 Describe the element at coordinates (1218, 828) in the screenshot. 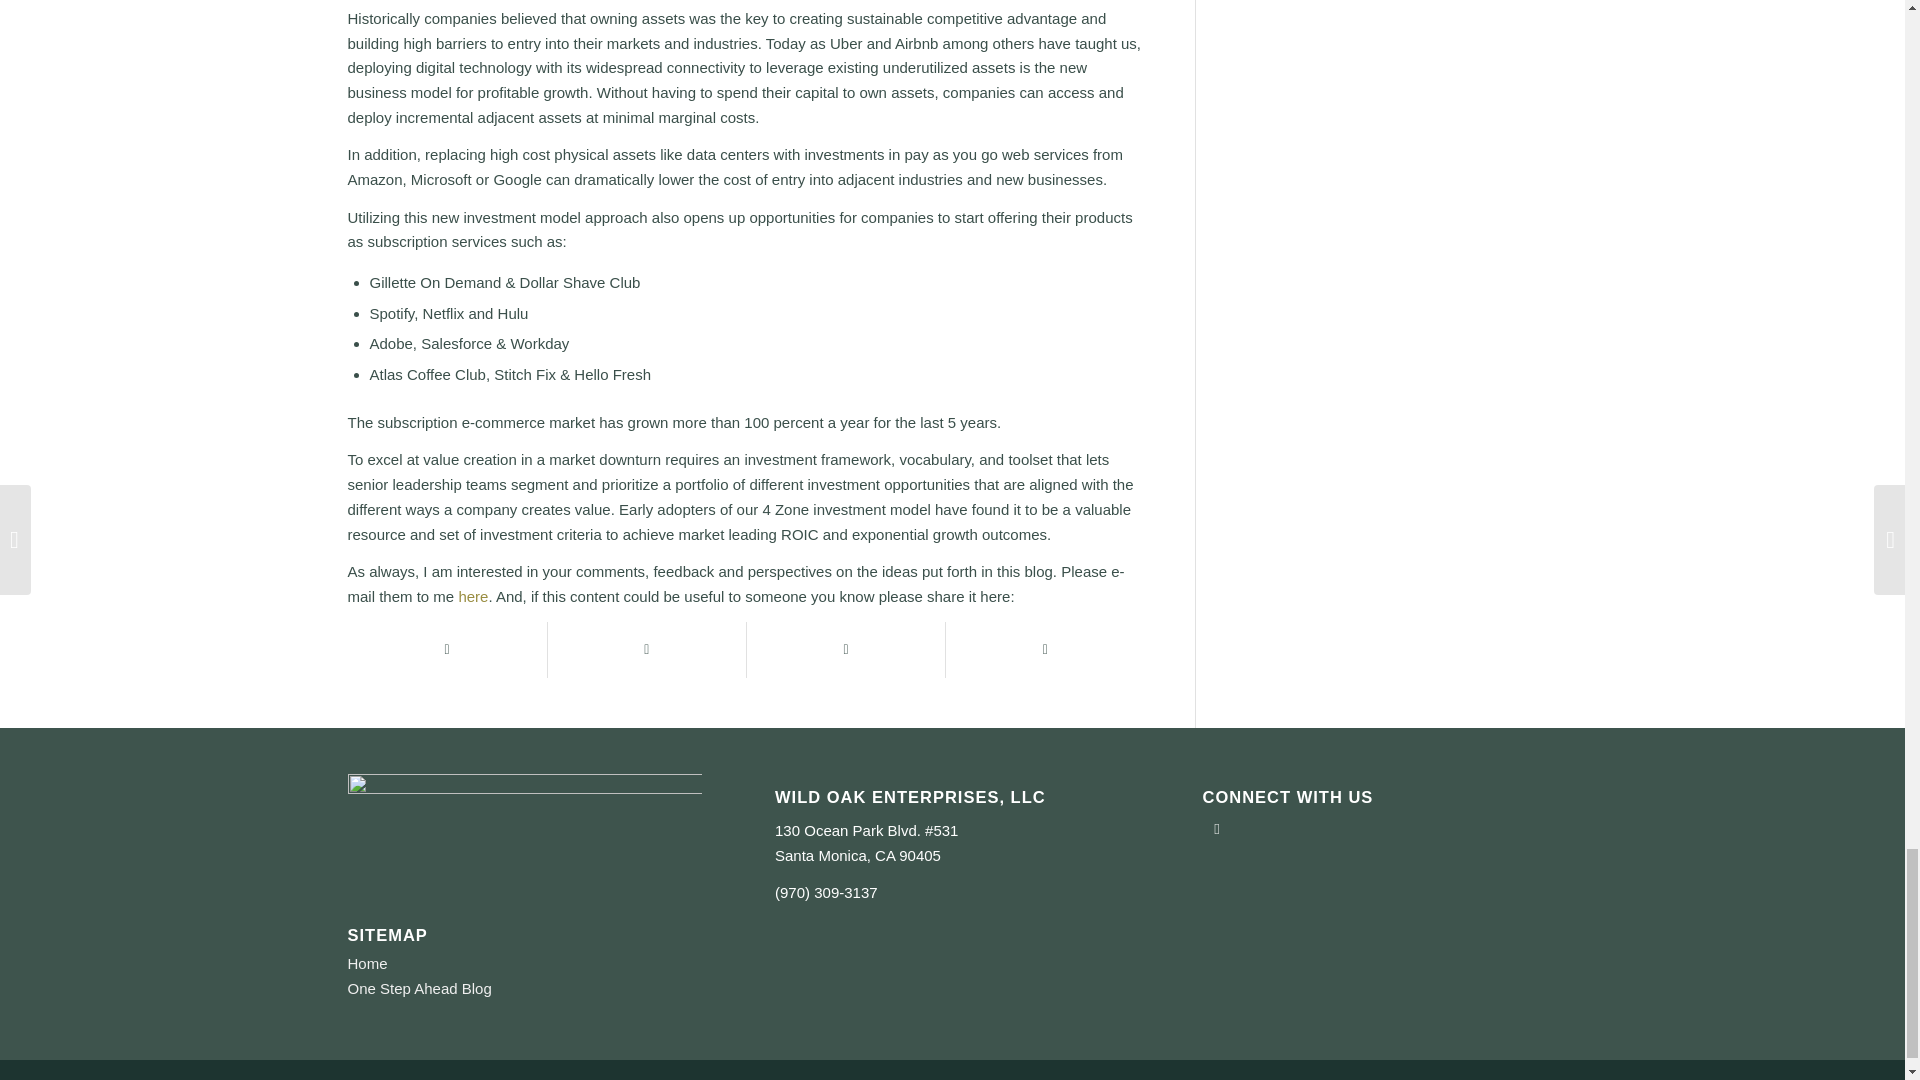

I see `Linkedin` at that location.